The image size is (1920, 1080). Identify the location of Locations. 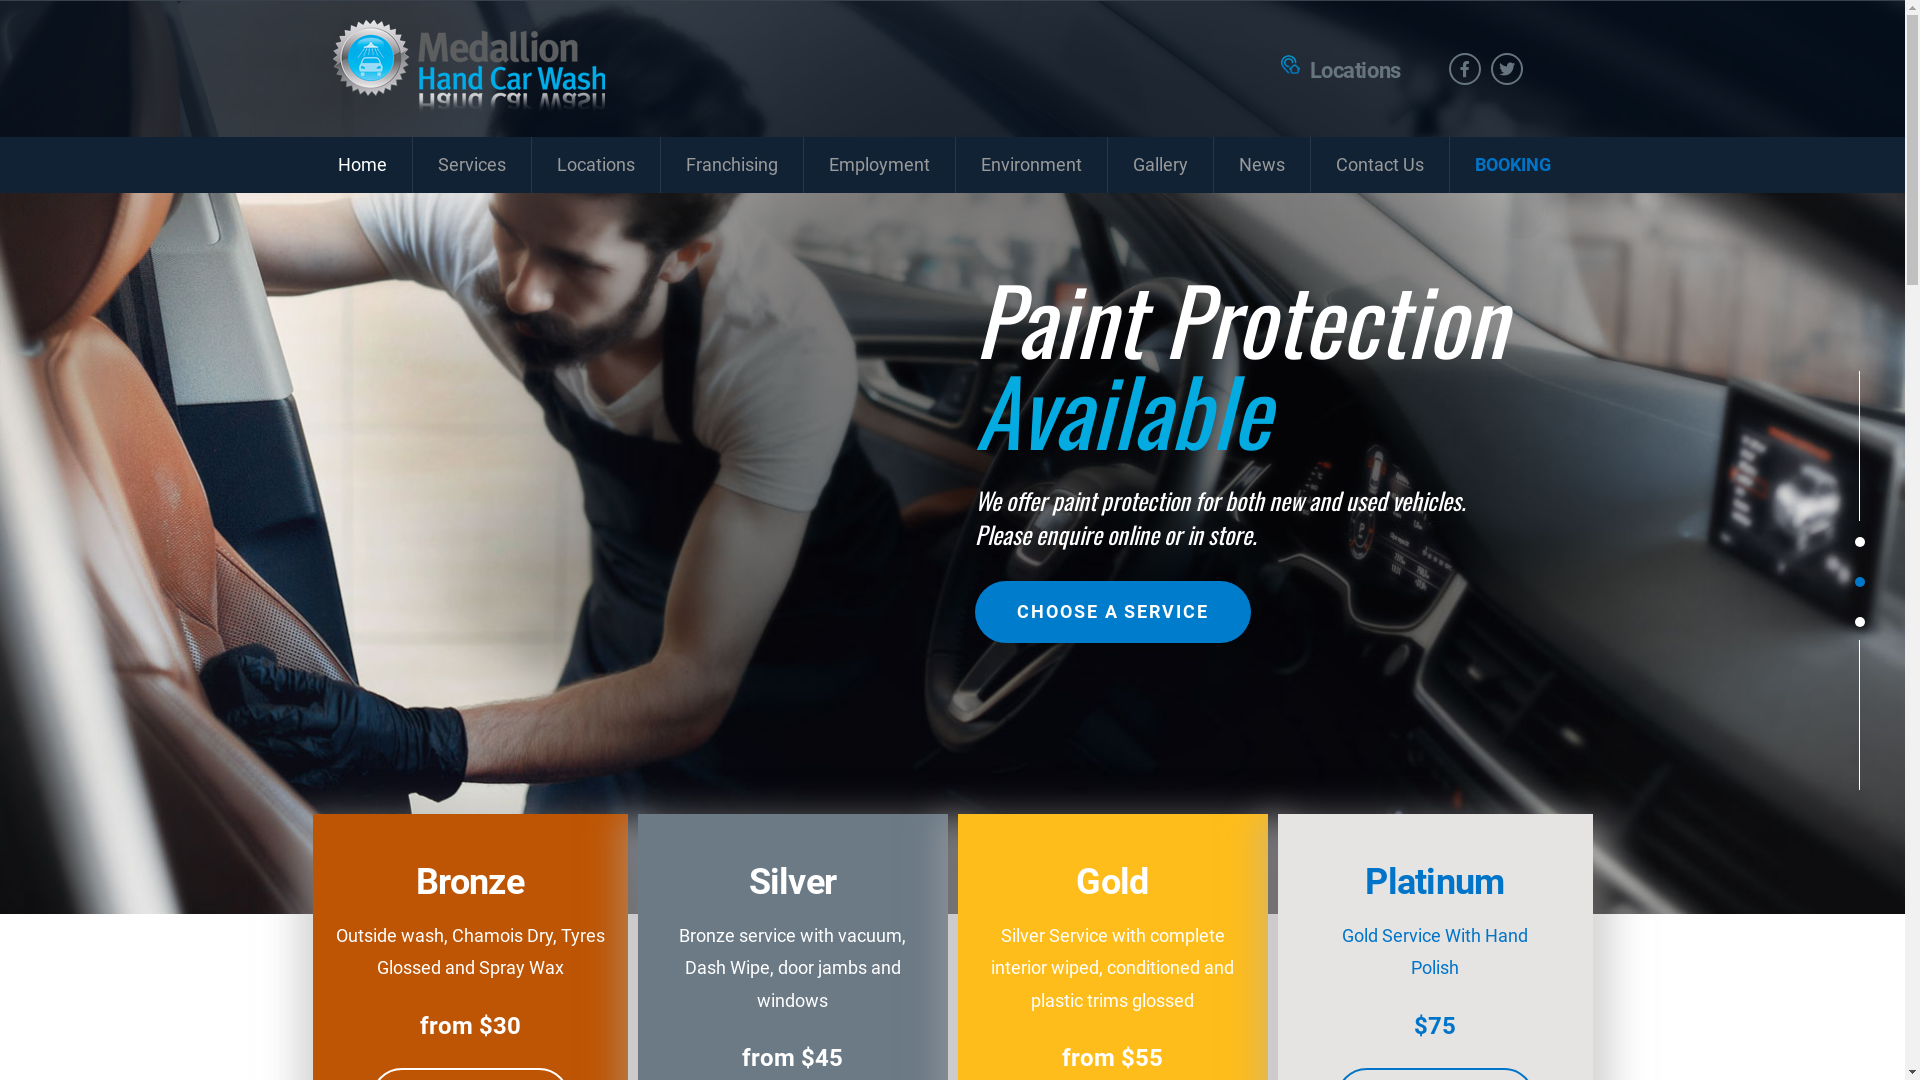
(1356, 70).